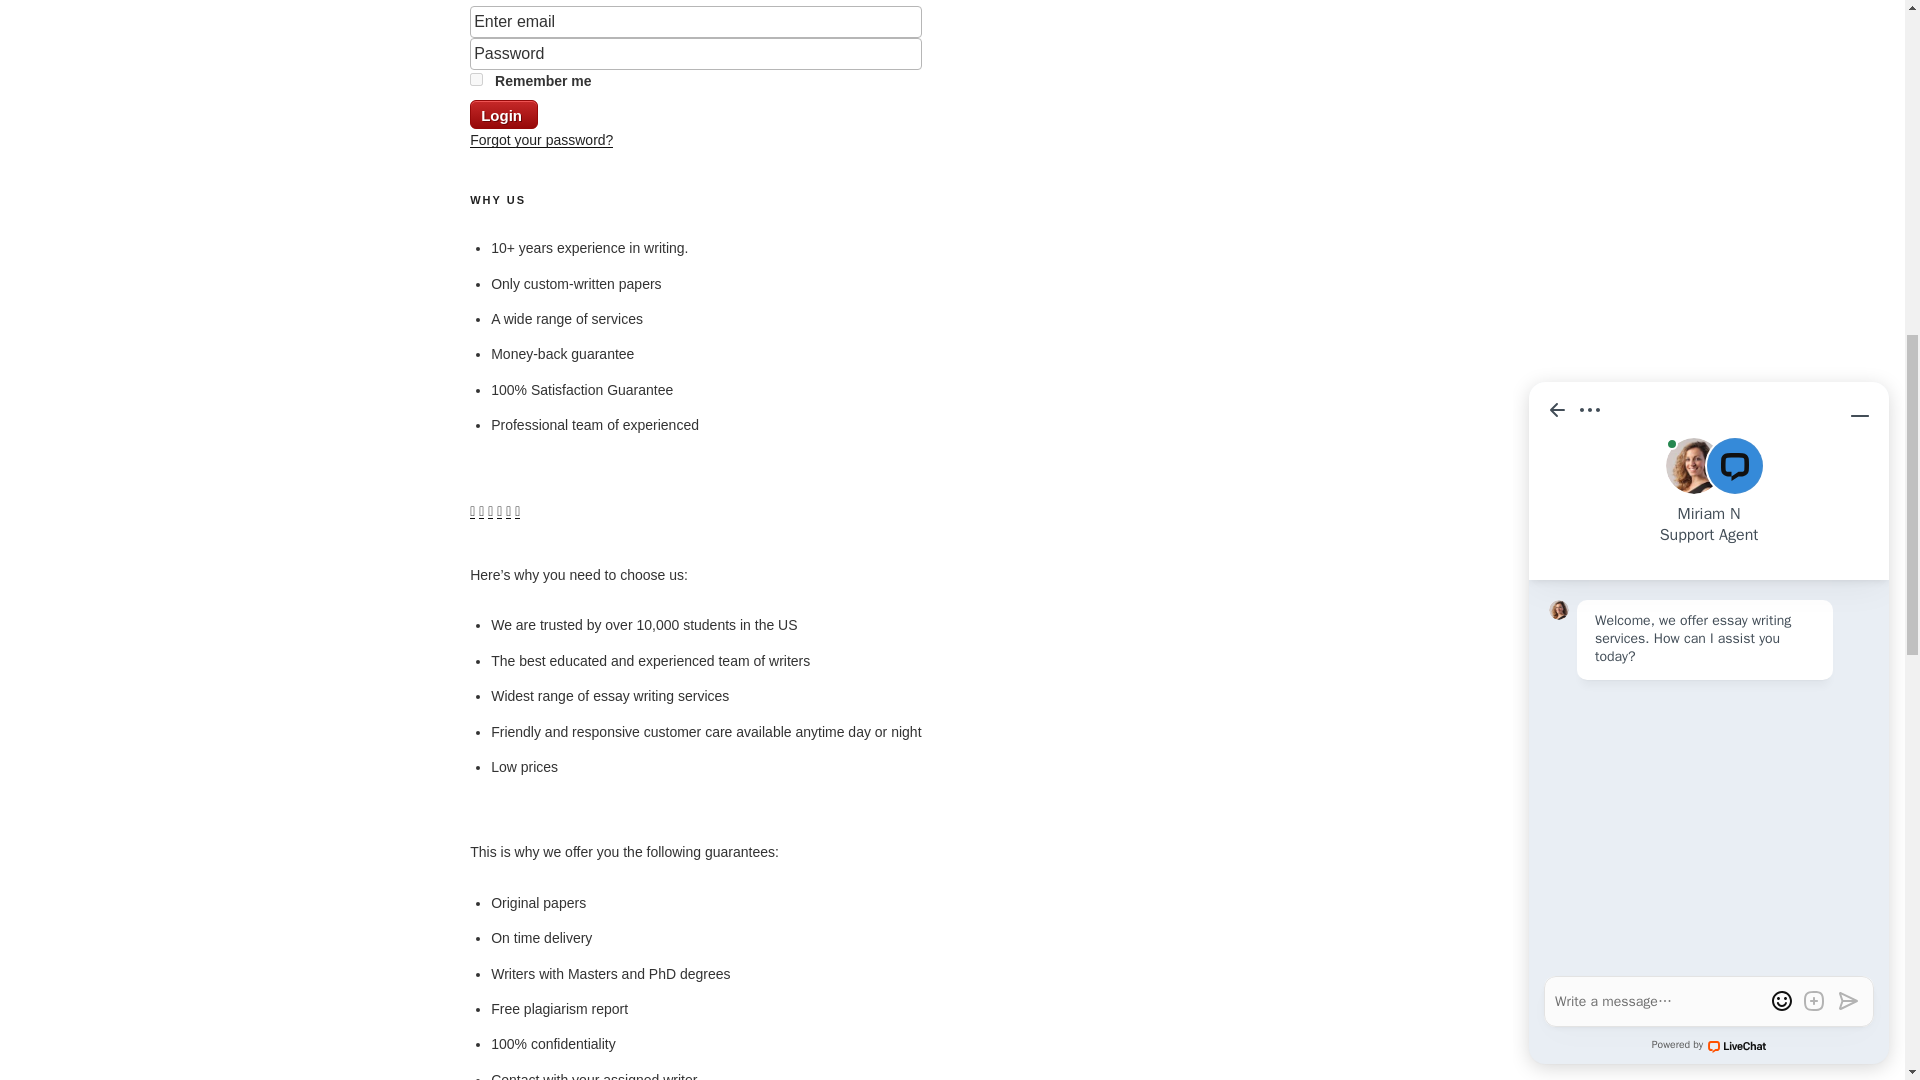 The width and height of the screenshot is (1920, 1080). Describe the element at coordinates (541, 139) in the screenshot. I see `Recover password` at that location.